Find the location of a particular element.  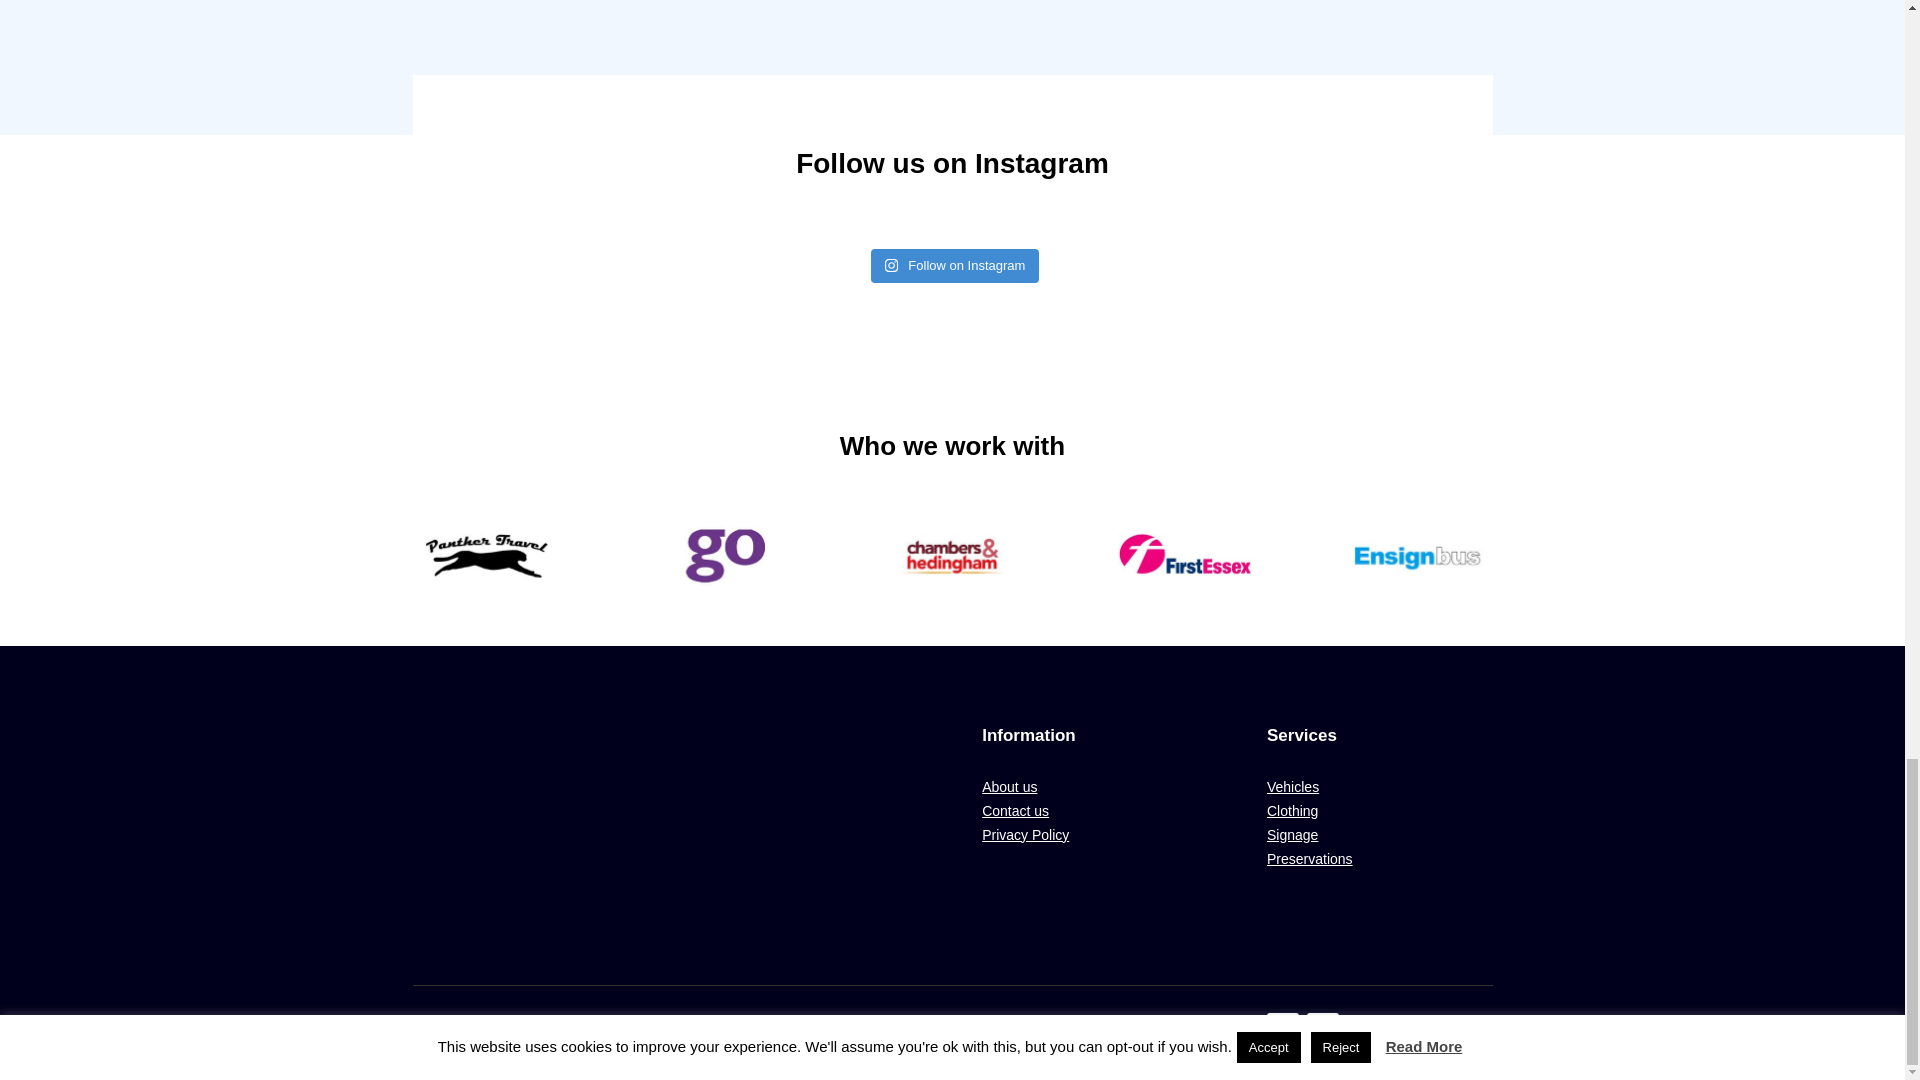

Ensign Bus is located at coordinates (1418, 556).